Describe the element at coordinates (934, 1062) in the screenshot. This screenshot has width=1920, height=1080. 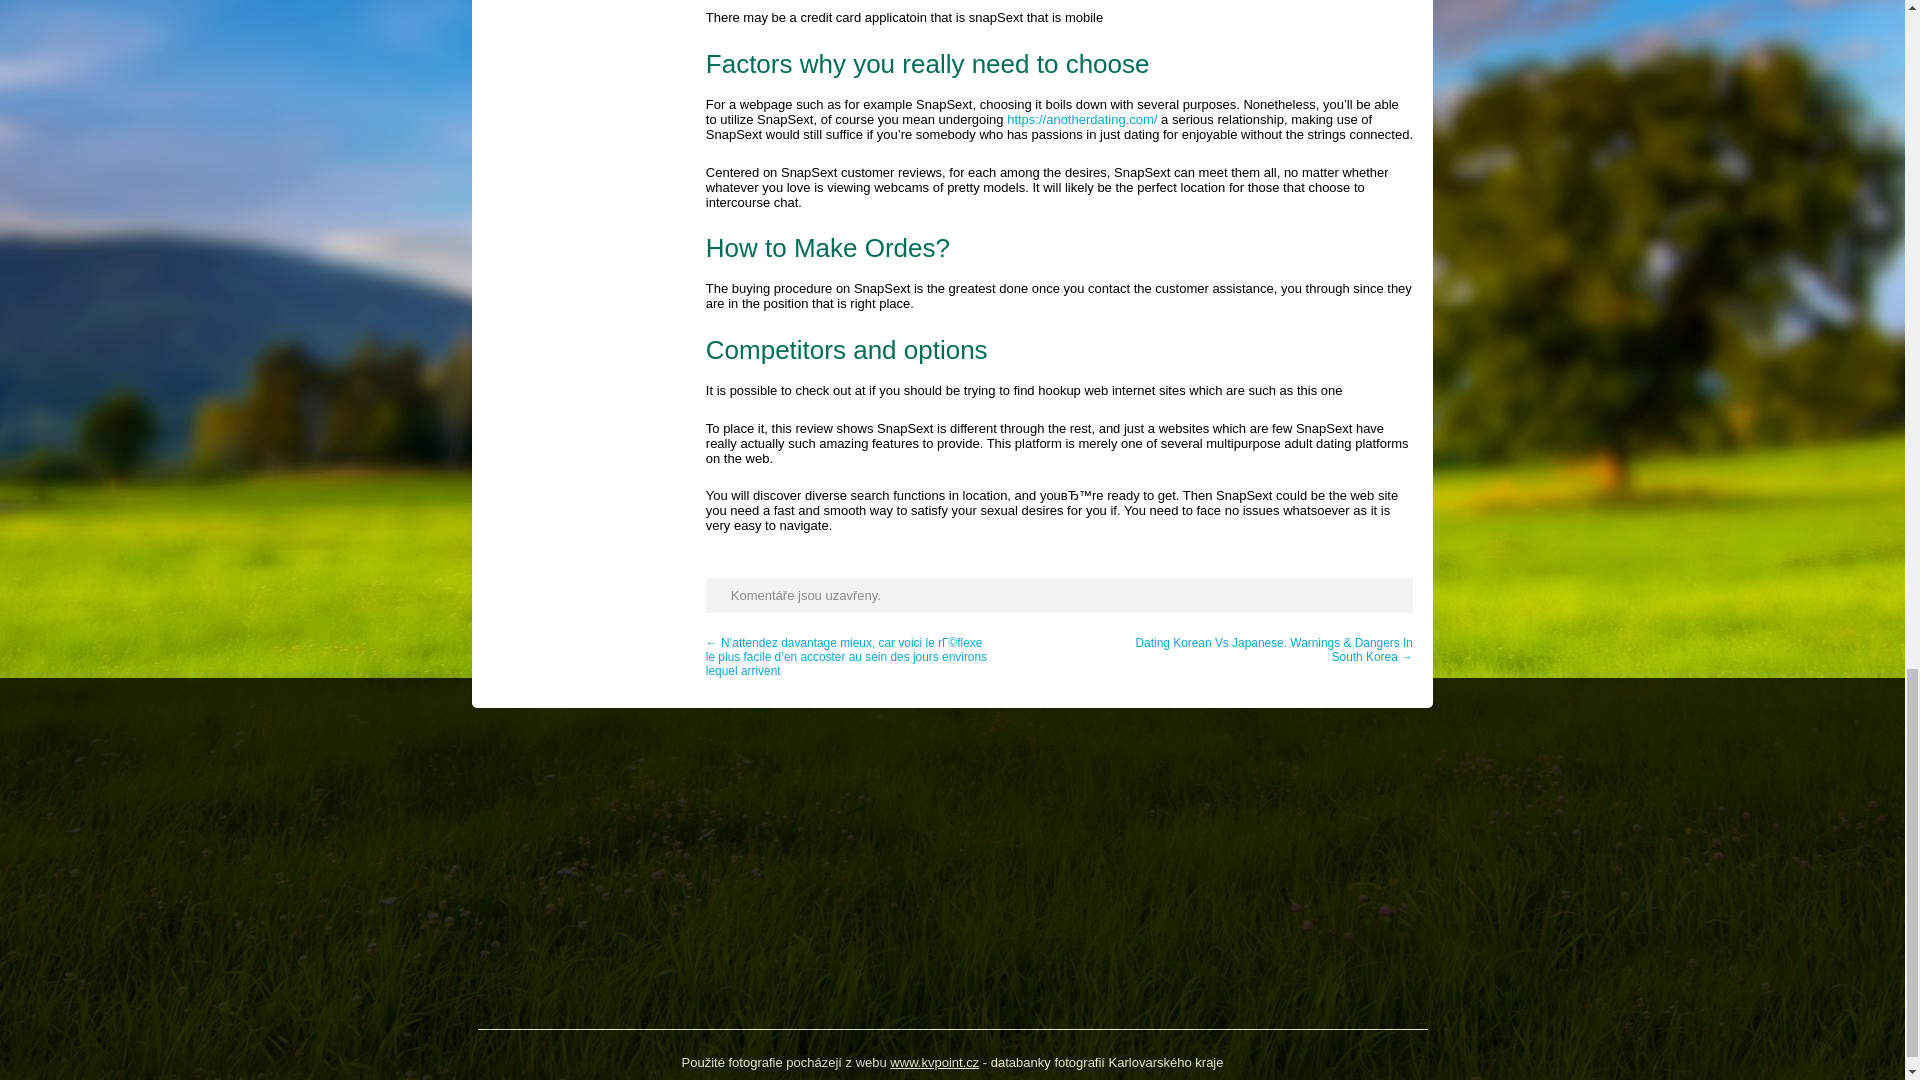
I see `www.kvpoint.cz` at that location.